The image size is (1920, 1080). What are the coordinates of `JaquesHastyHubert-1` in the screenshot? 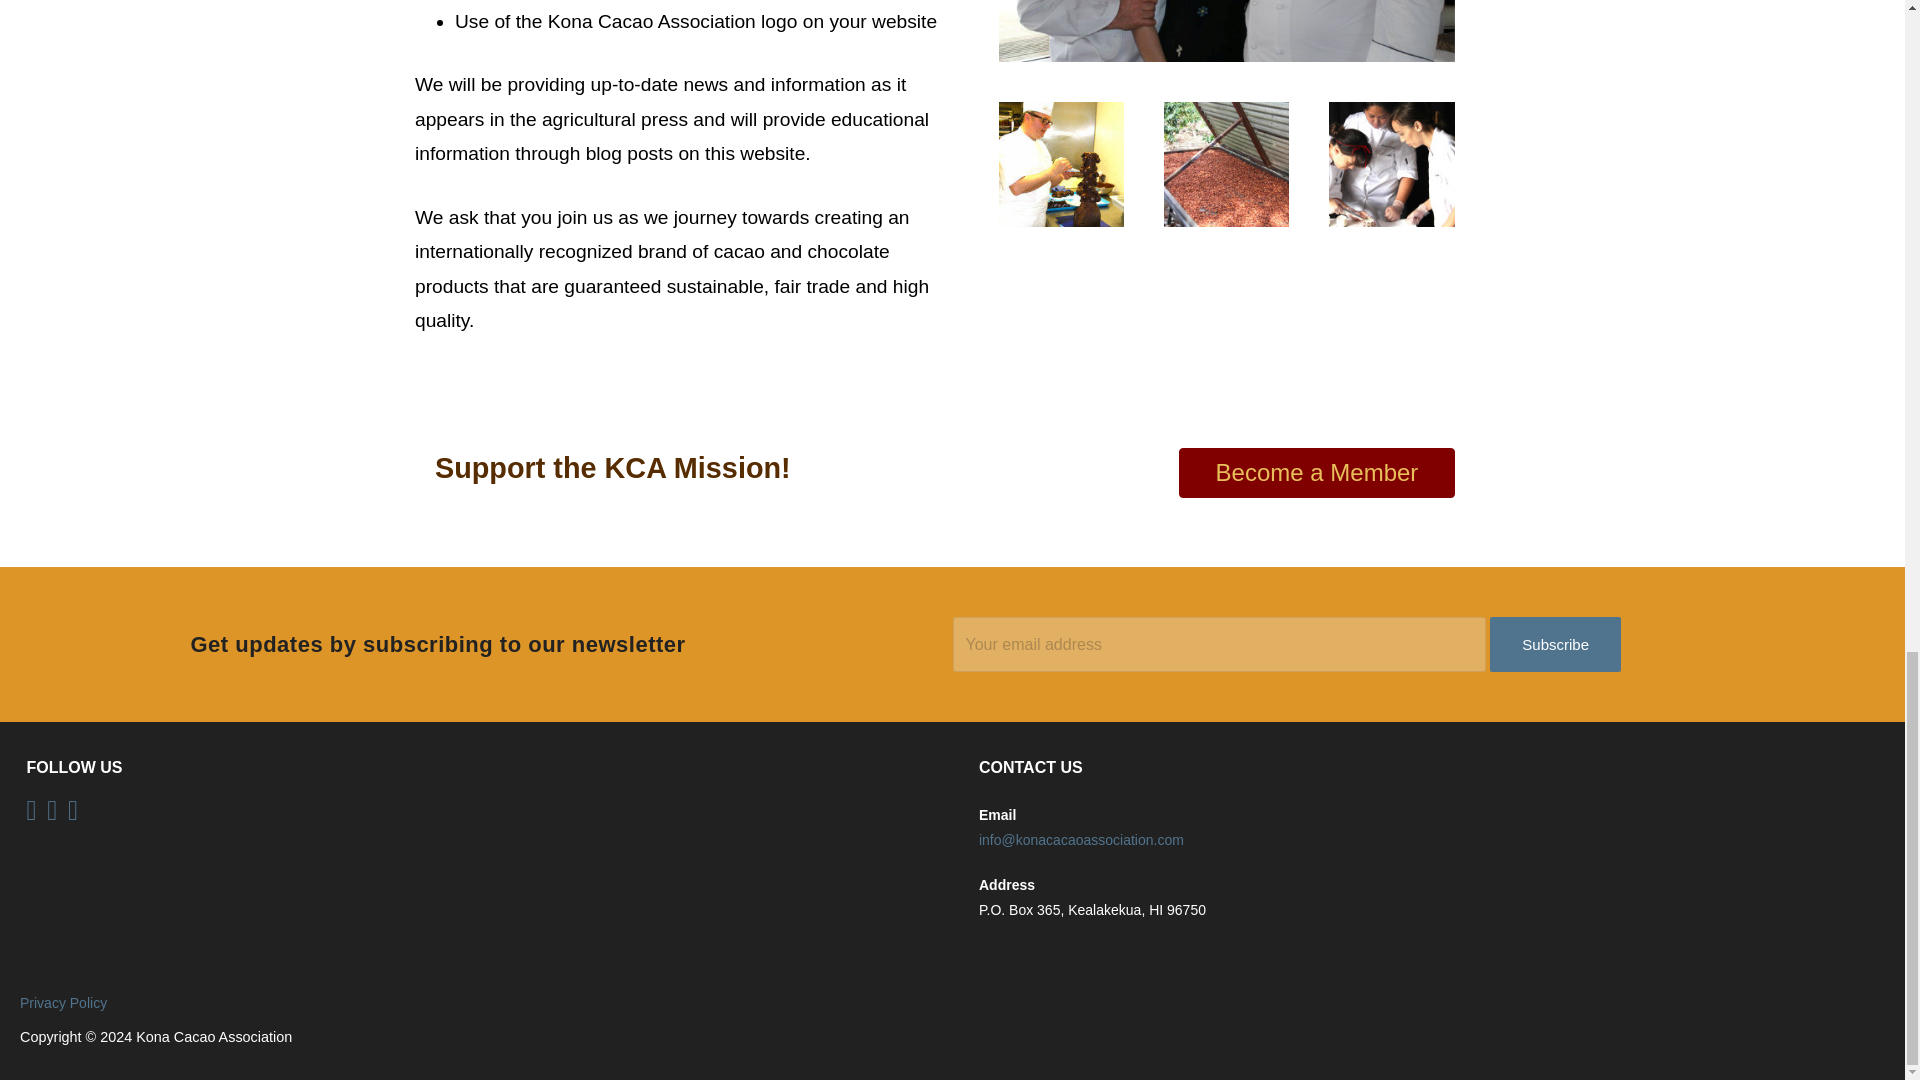 It's located at (1226, 30).